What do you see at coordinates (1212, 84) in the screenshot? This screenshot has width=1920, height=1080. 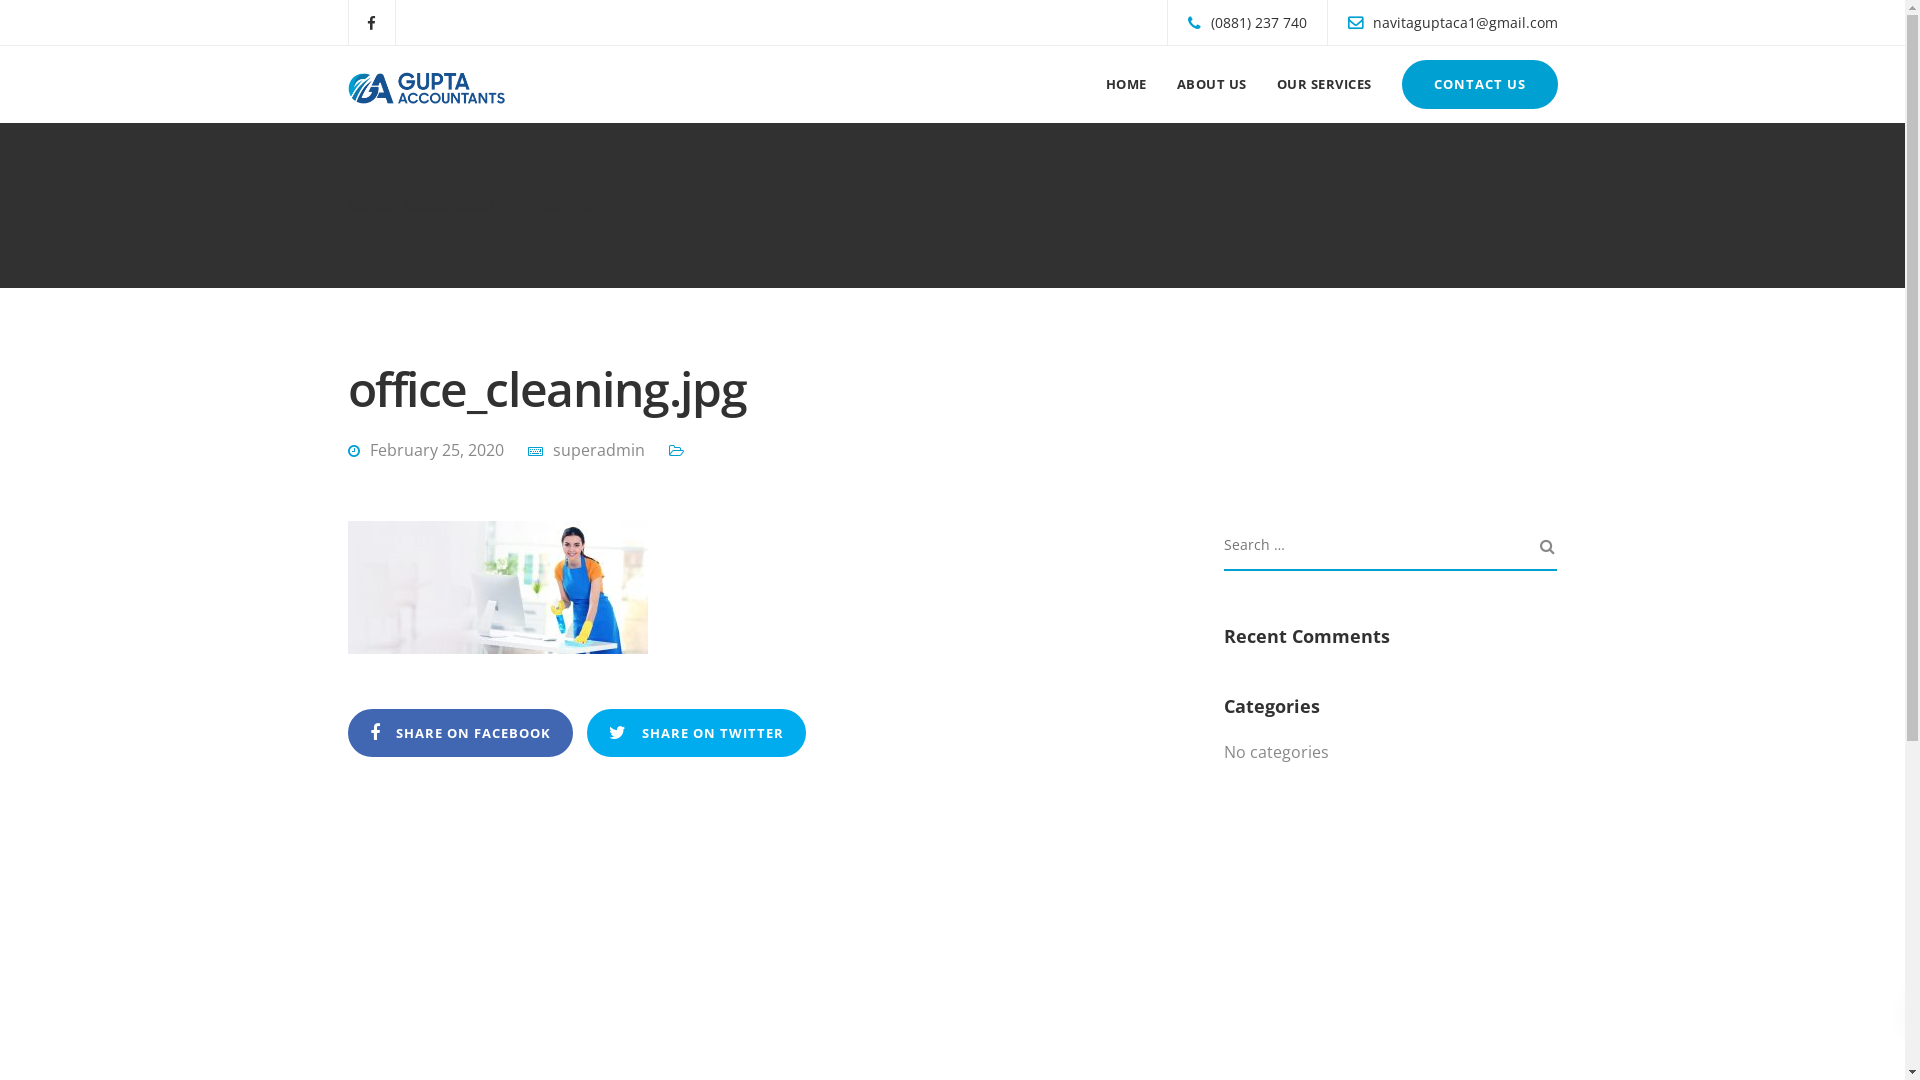 I see `ABOUT US` at bounding box center [1212, 84].